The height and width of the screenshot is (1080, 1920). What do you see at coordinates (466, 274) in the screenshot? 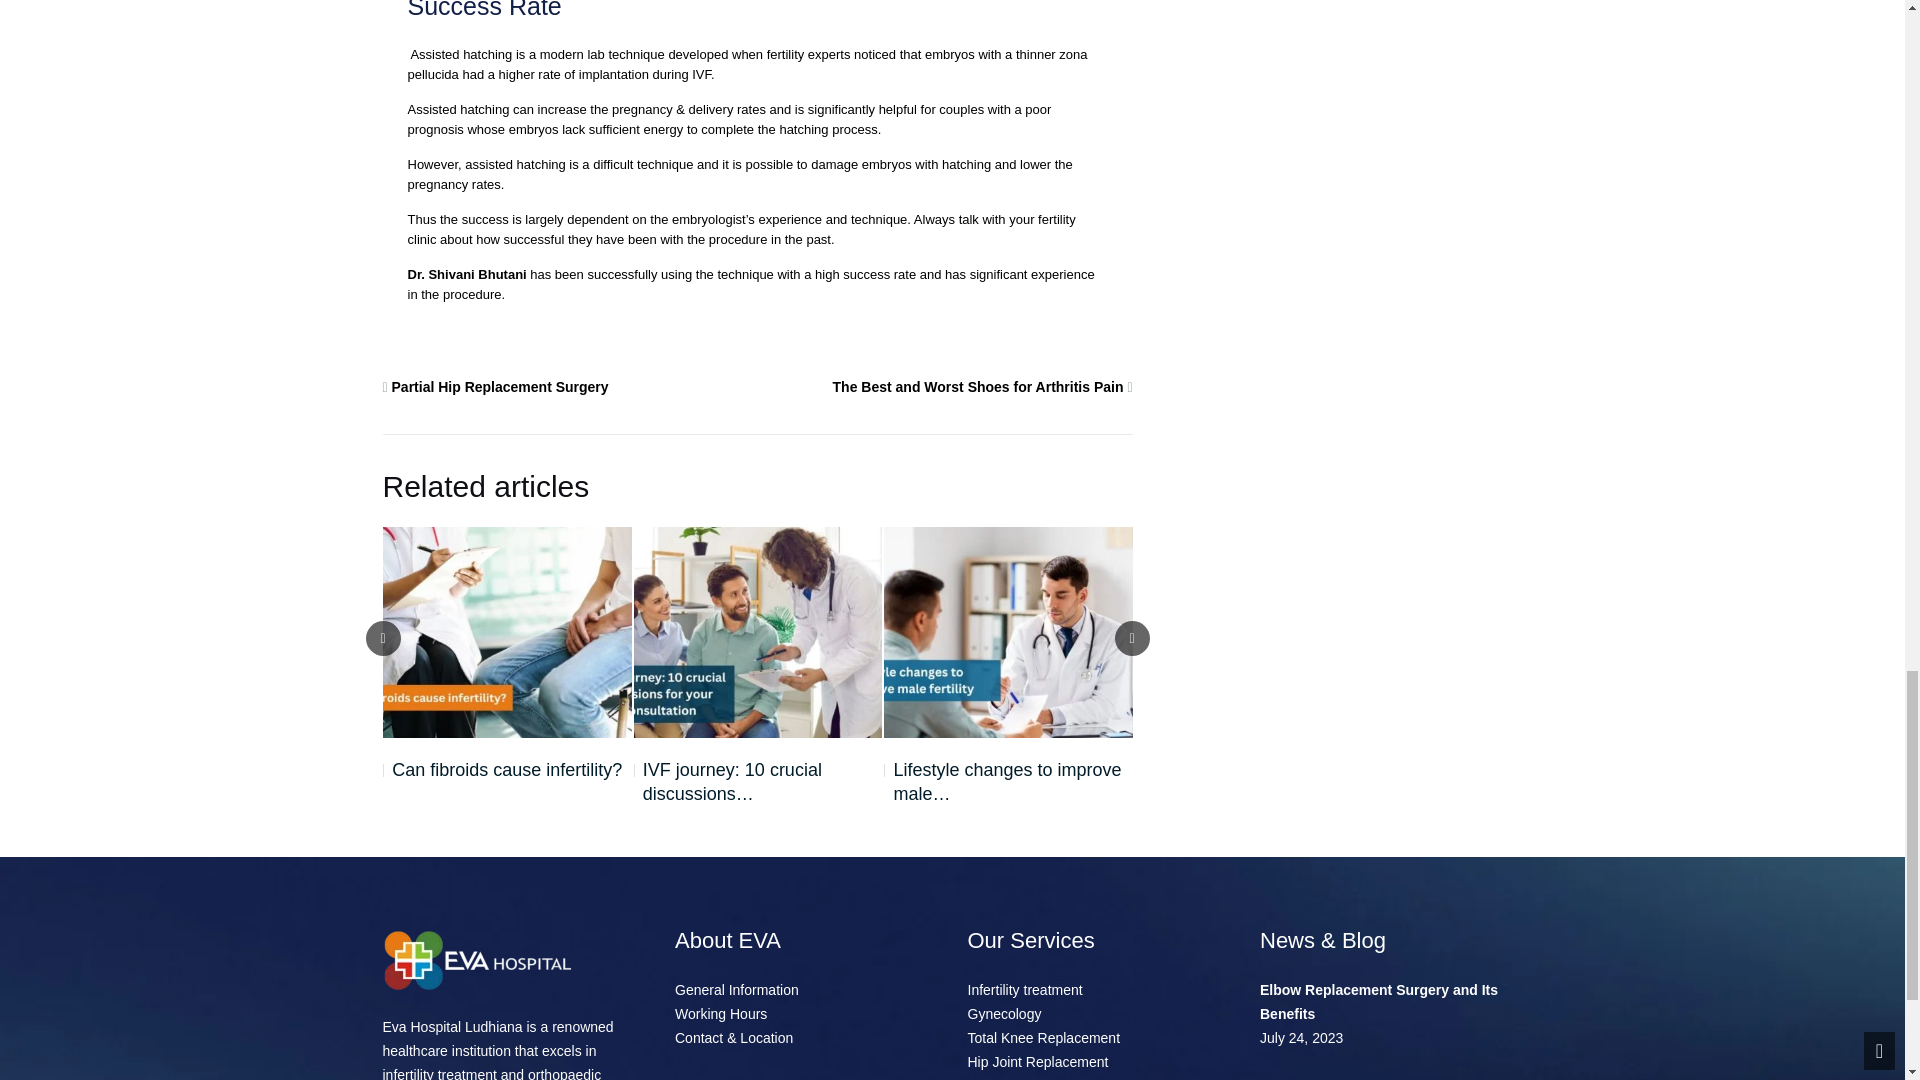
I see `Dr. Shivani Bhutani` at bounding box center [466, 274].